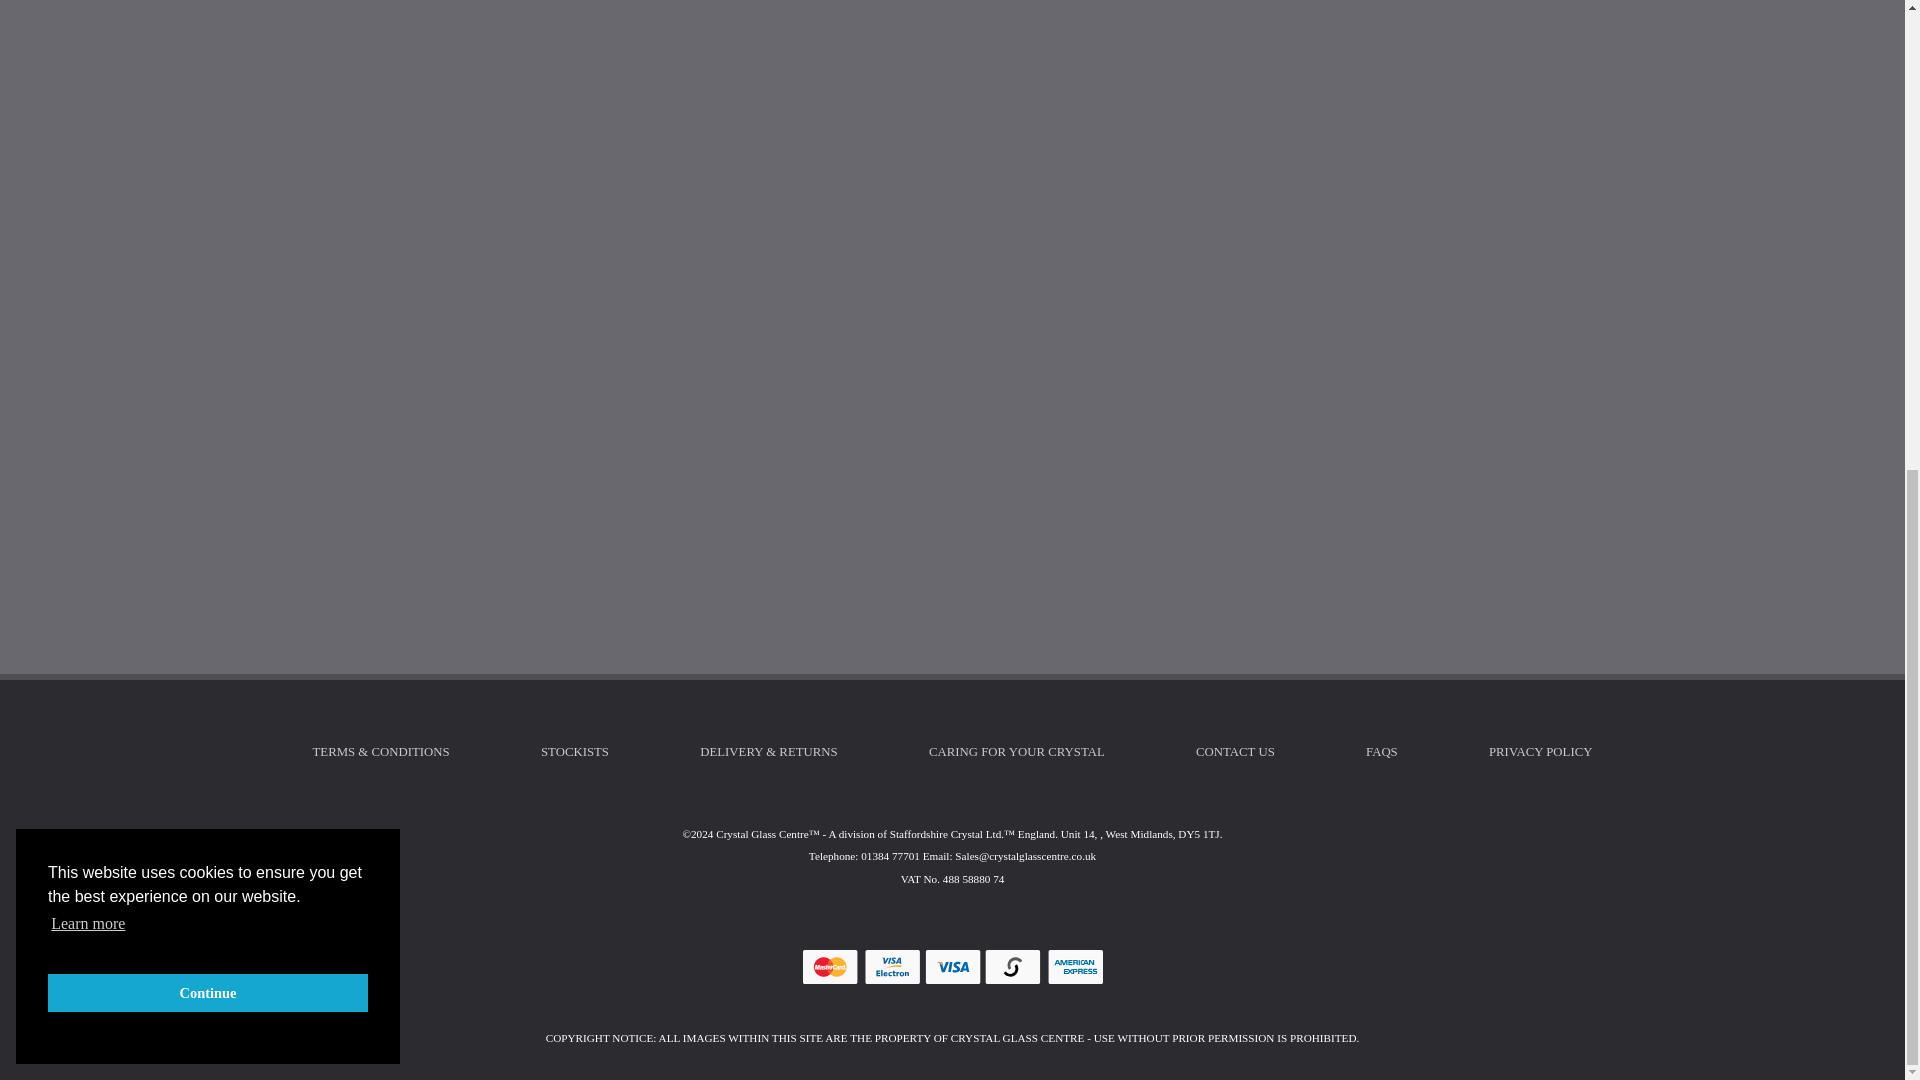  I want to click on Continue, so click(208, 168).